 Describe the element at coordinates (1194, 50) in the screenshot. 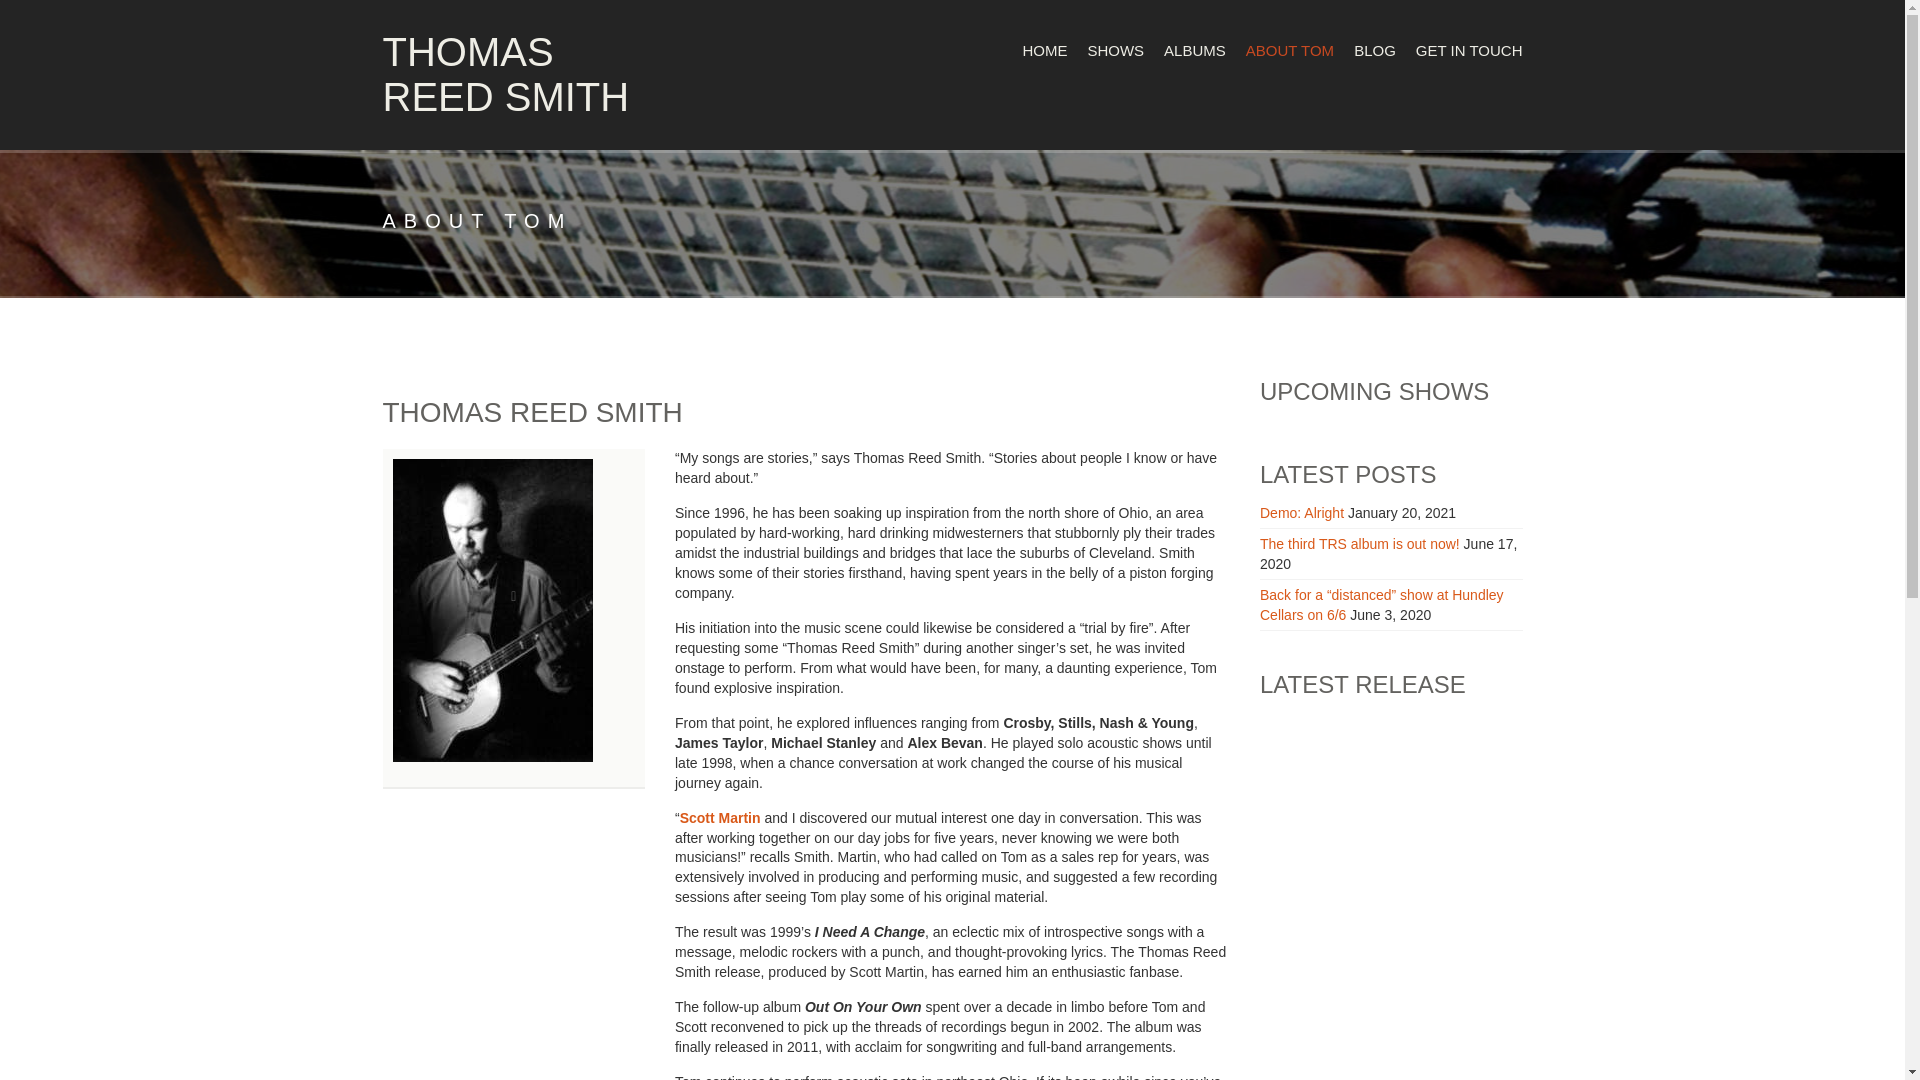

I see `ALBUMS` at that location.